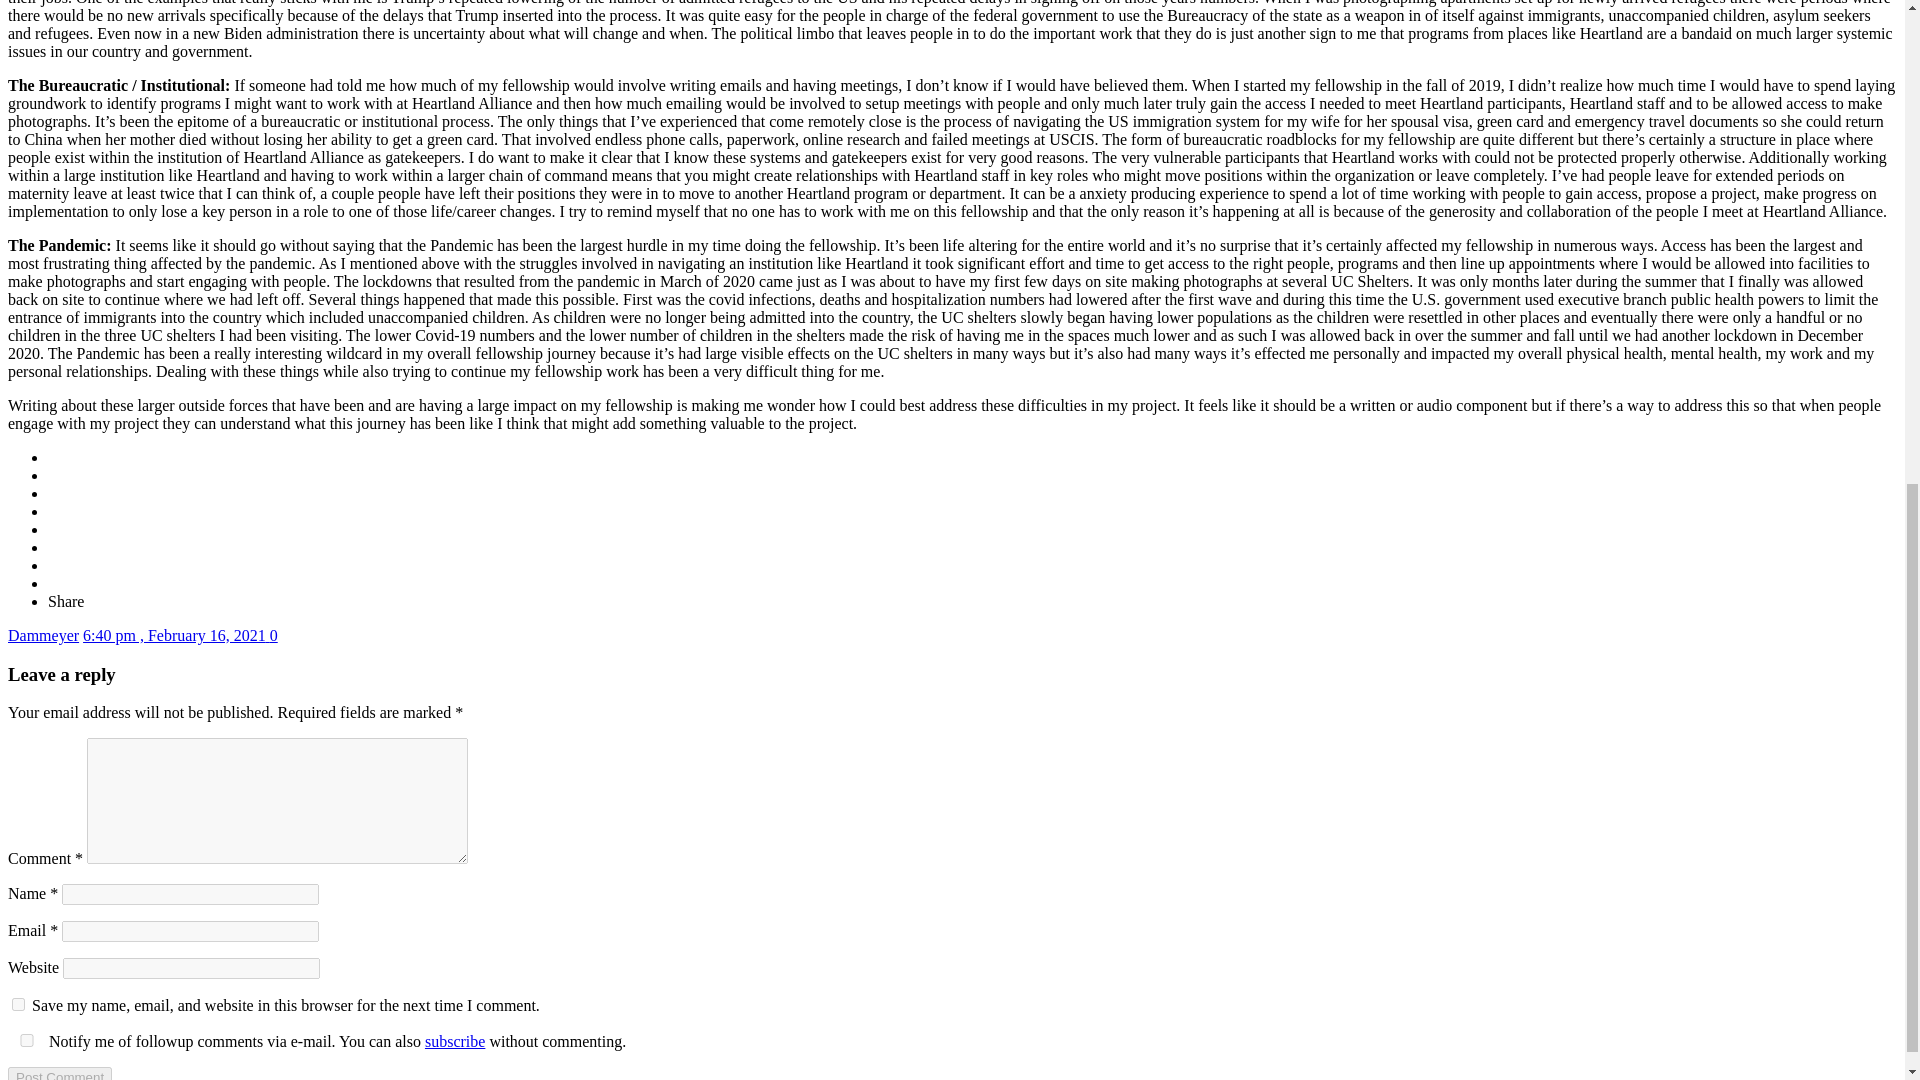 The height and width of the screenshot is (1080, 1920). I want to click on 0, so click(274, 635).